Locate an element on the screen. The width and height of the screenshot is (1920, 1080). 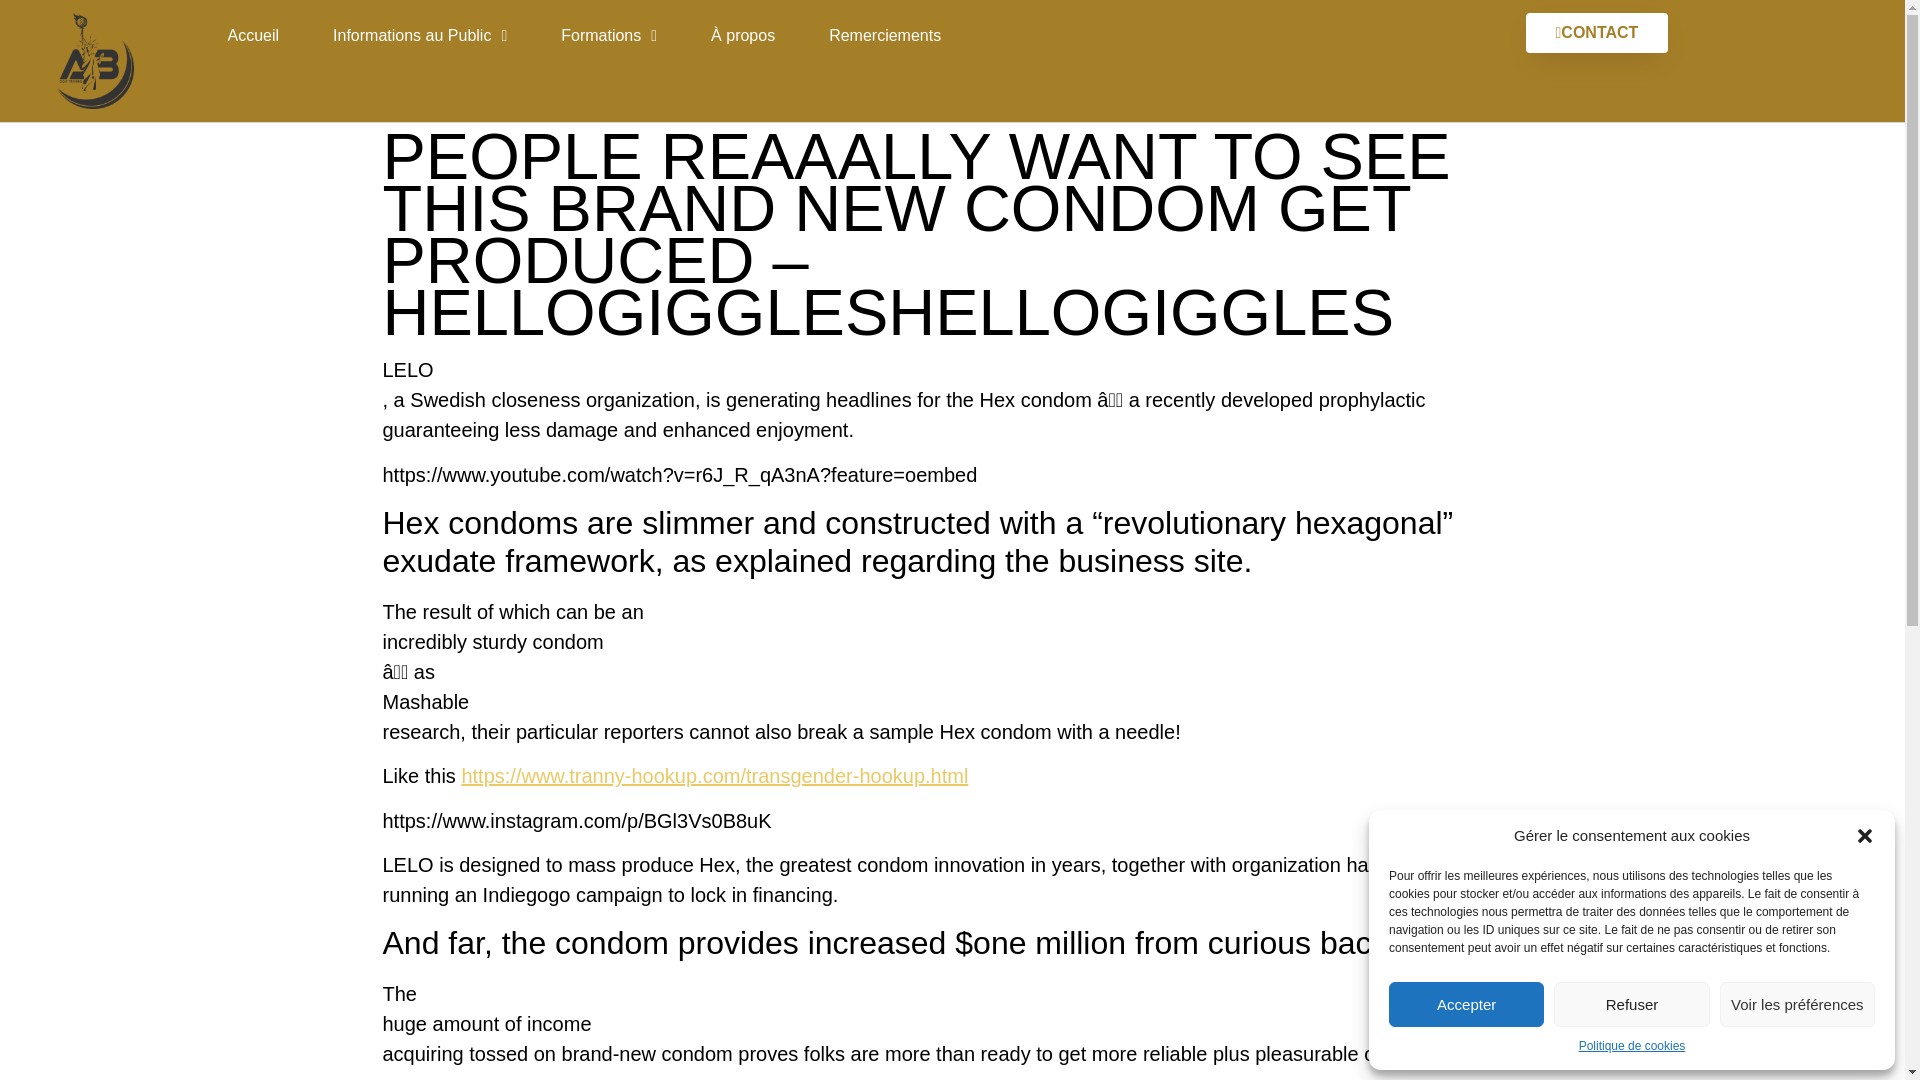
Politique de cookies is located at coordinates (1632, 1046).